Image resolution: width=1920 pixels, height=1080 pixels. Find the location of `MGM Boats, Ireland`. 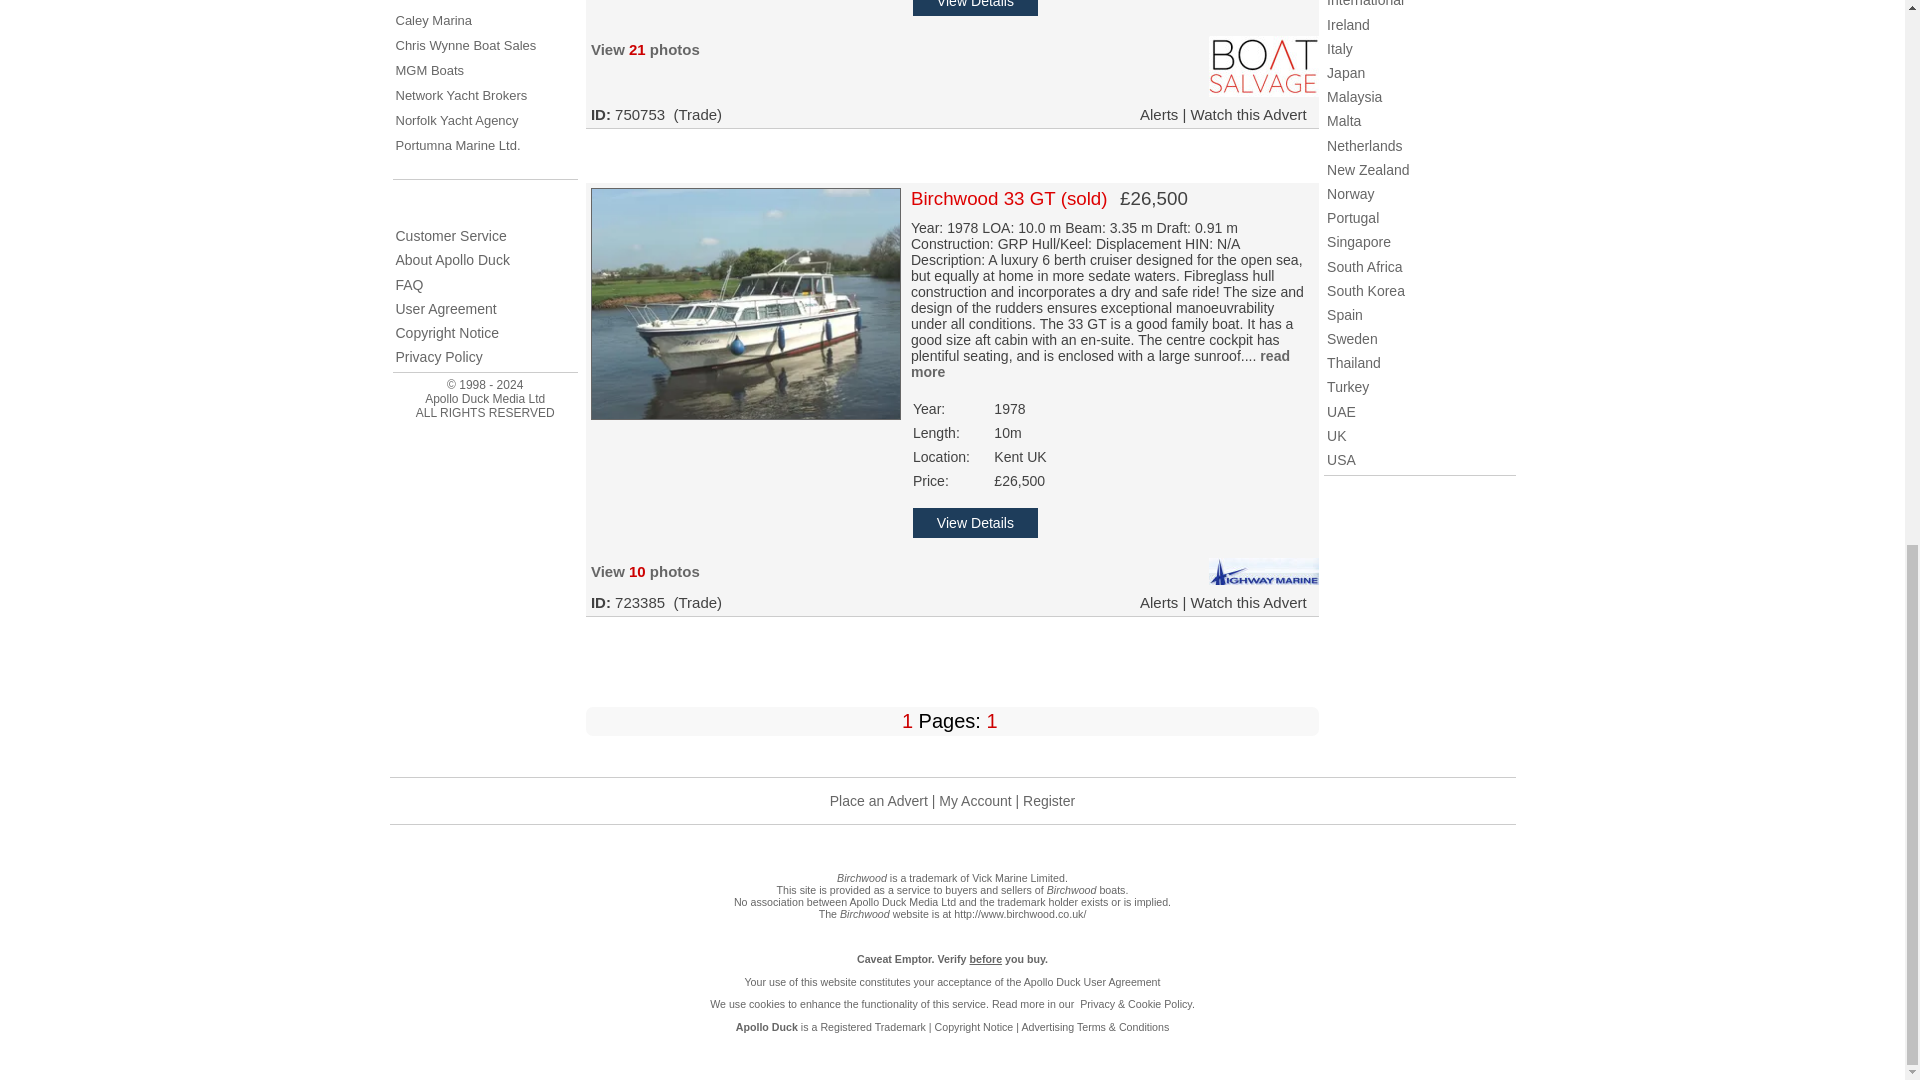

MGM Boats, Ireland is located at coordinates (430, 70).